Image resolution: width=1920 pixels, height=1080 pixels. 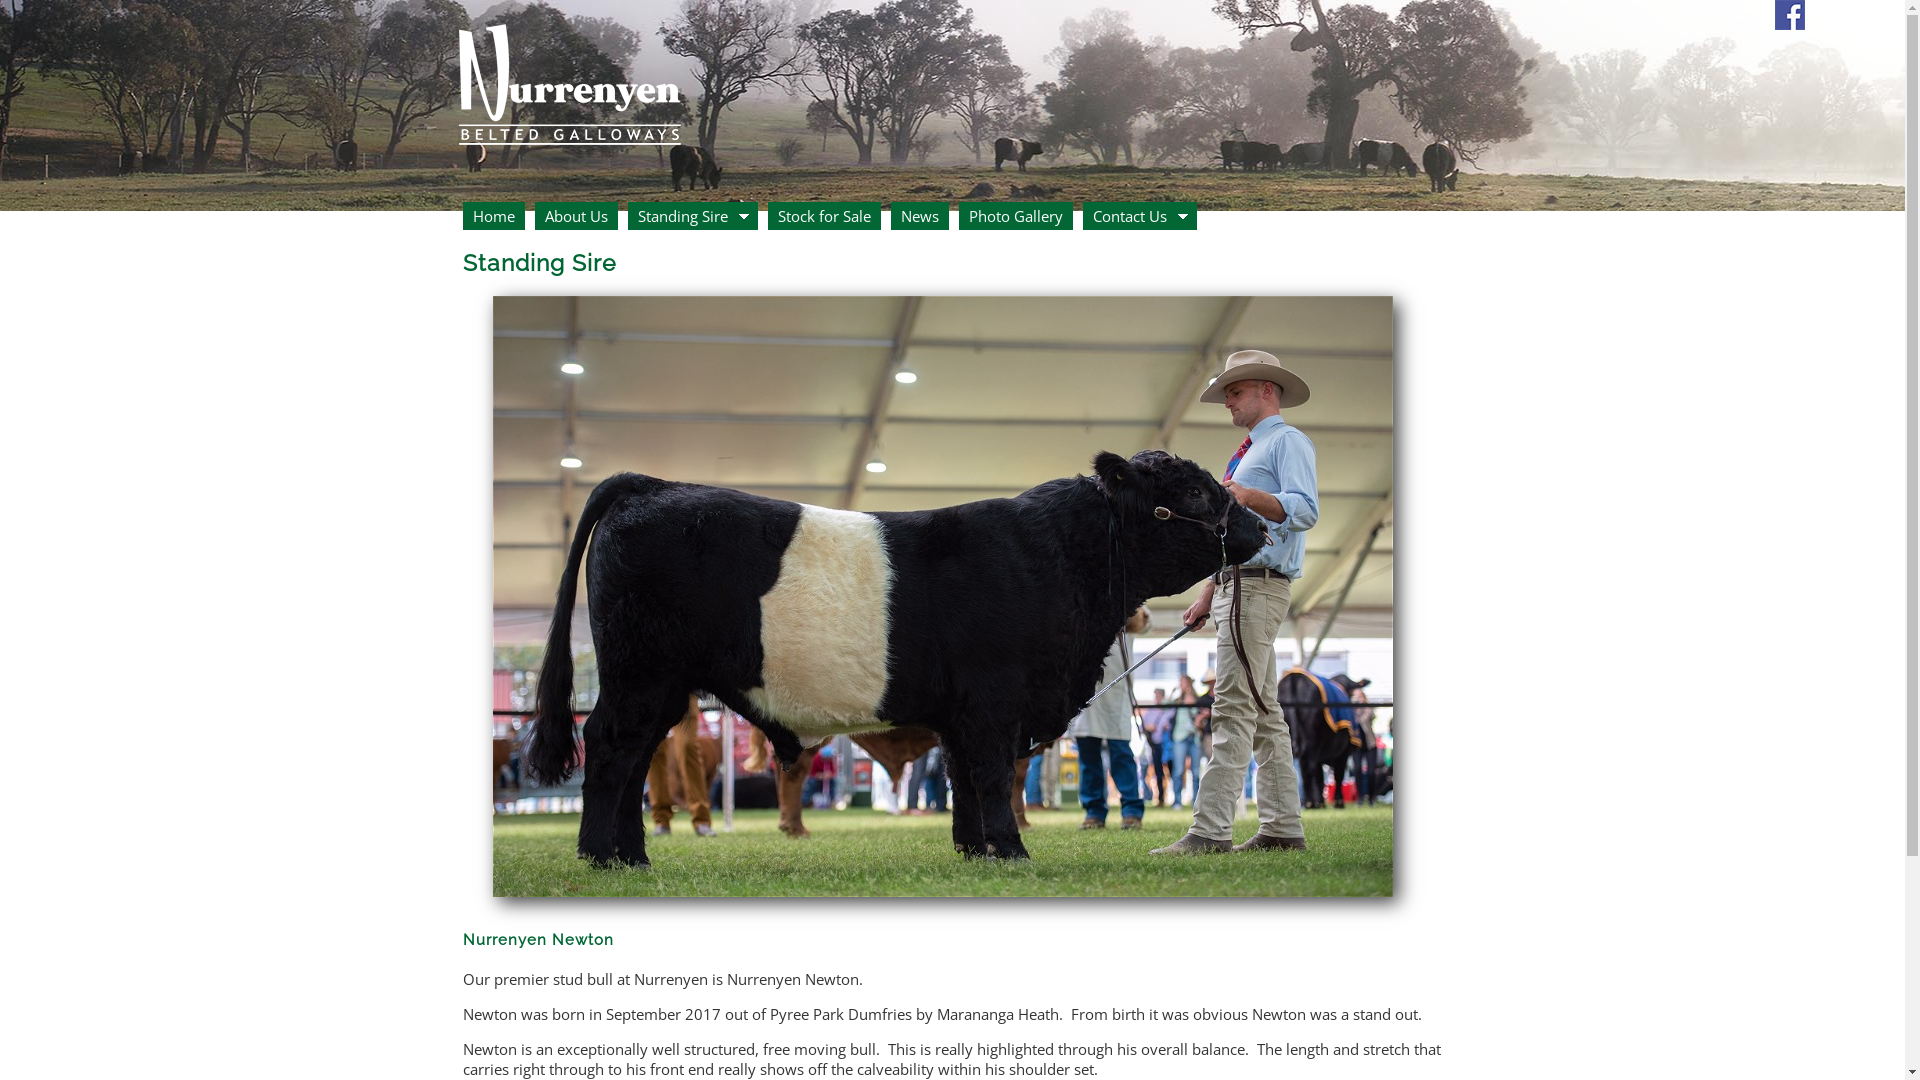 I want to click on Stock for Sale, so click(x=824, y=216).